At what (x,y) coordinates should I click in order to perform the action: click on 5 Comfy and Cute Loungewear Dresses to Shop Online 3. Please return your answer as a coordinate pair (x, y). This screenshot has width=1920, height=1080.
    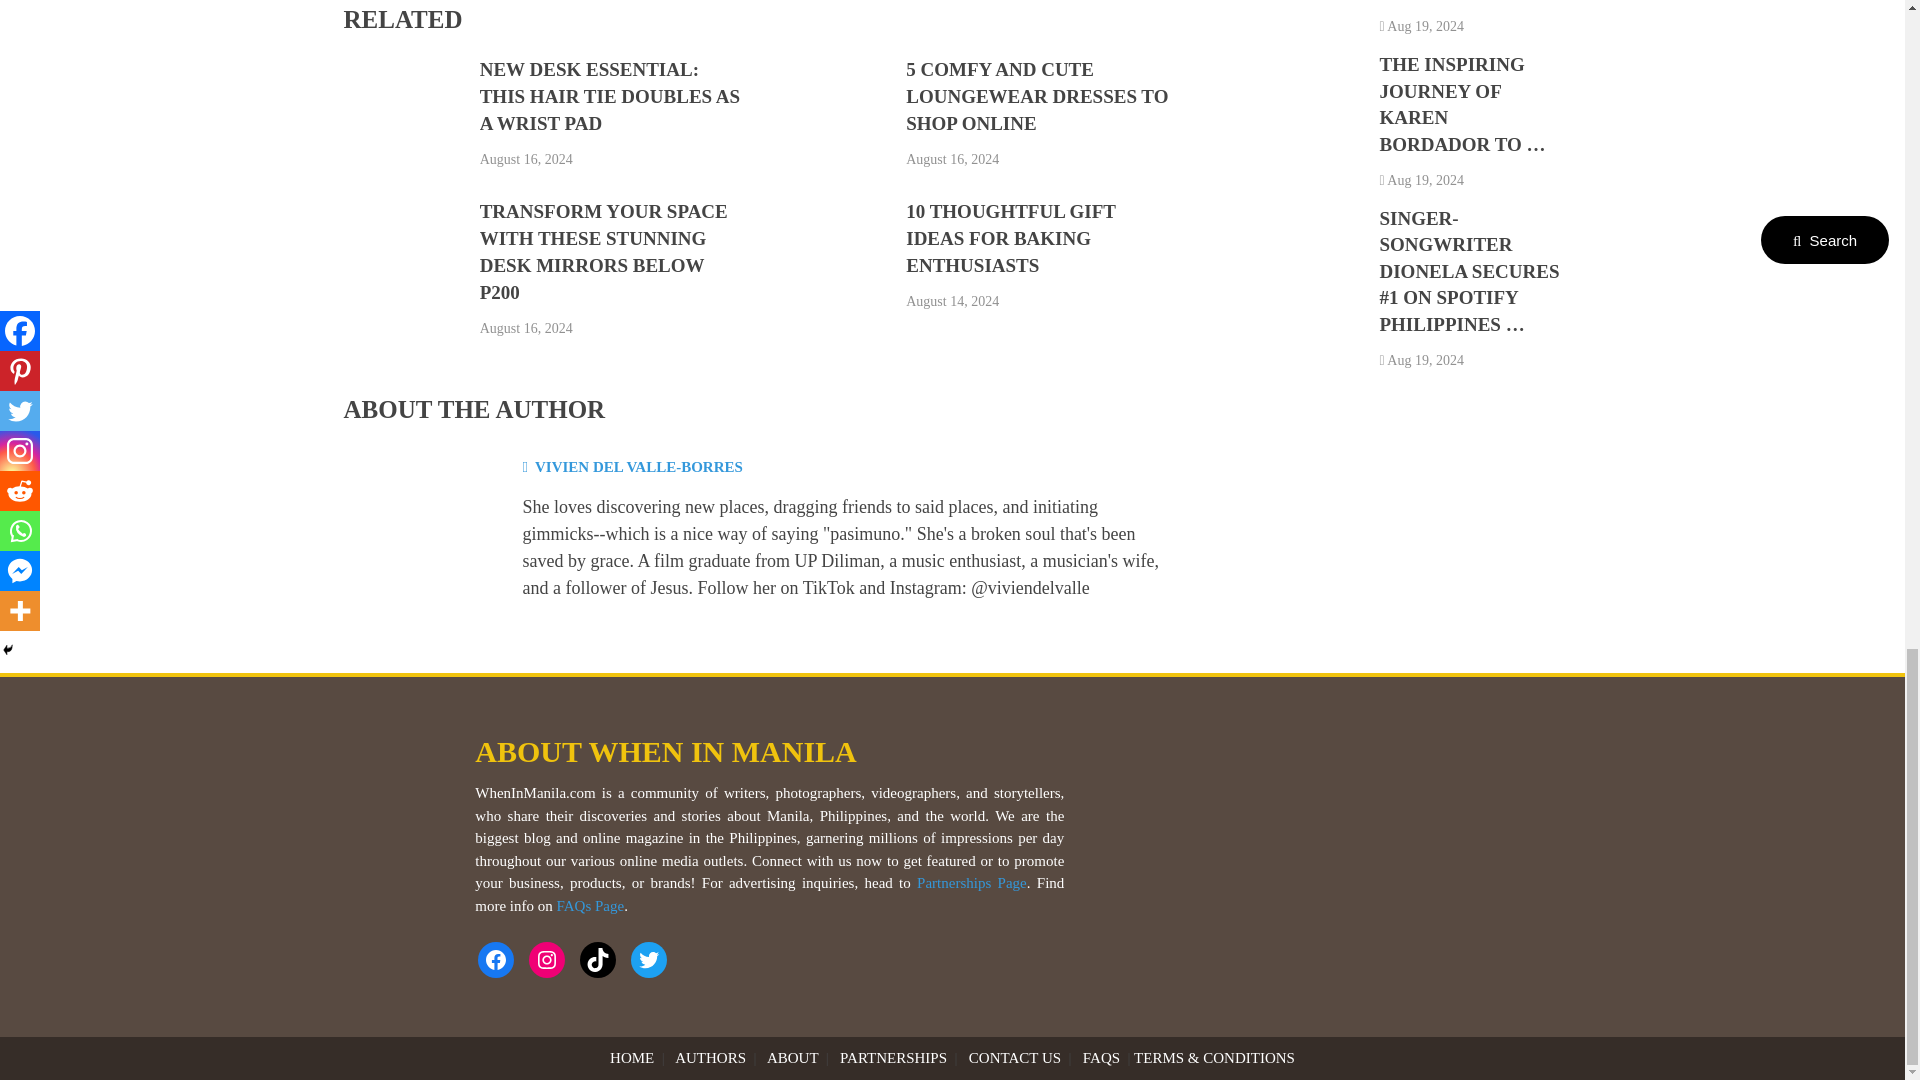
    Looking at the image, I should click on (828, 120).